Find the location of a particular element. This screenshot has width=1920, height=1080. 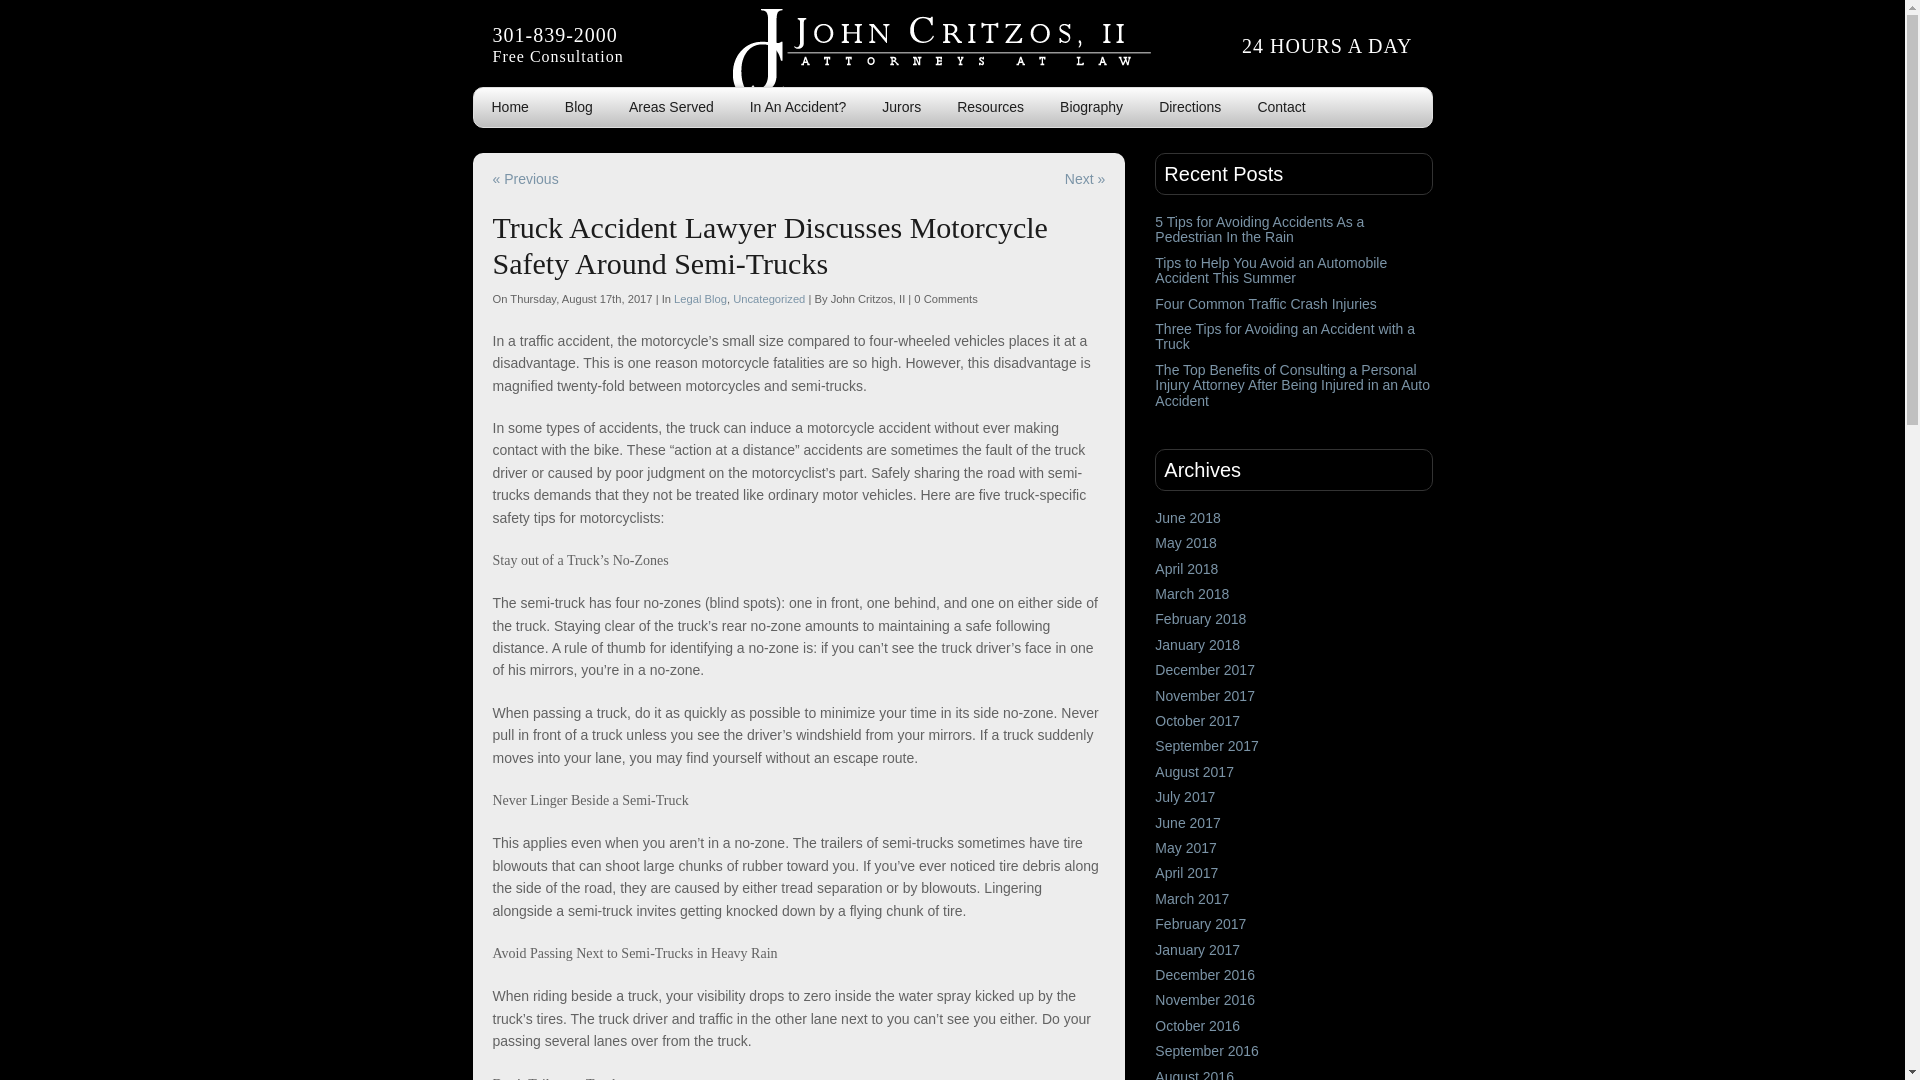

301-839-2000 is located at coordinates (554, 34).